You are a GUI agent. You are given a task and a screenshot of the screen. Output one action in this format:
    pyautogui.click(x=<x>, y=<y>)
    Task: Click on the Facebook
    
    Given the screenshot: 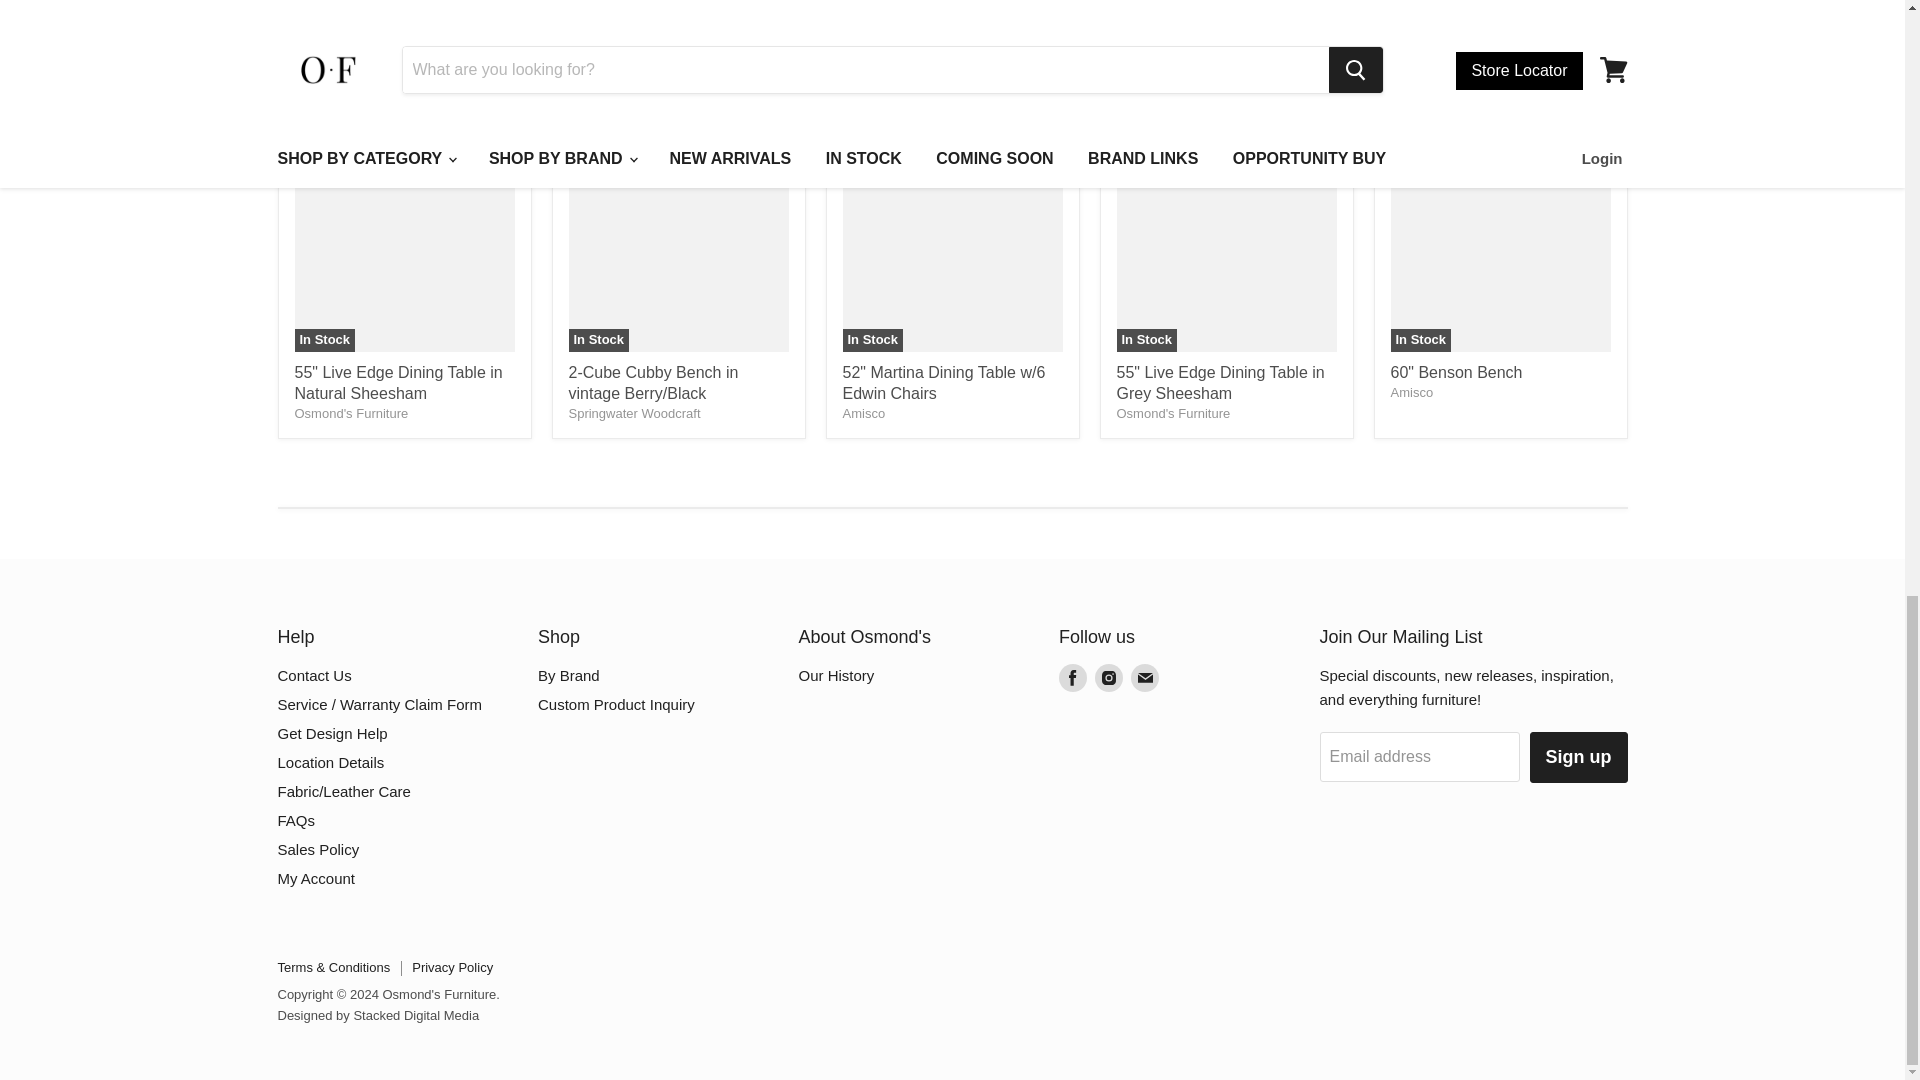 What is the action you would take?
    pyautogui.click(x=1072, y=678)
    